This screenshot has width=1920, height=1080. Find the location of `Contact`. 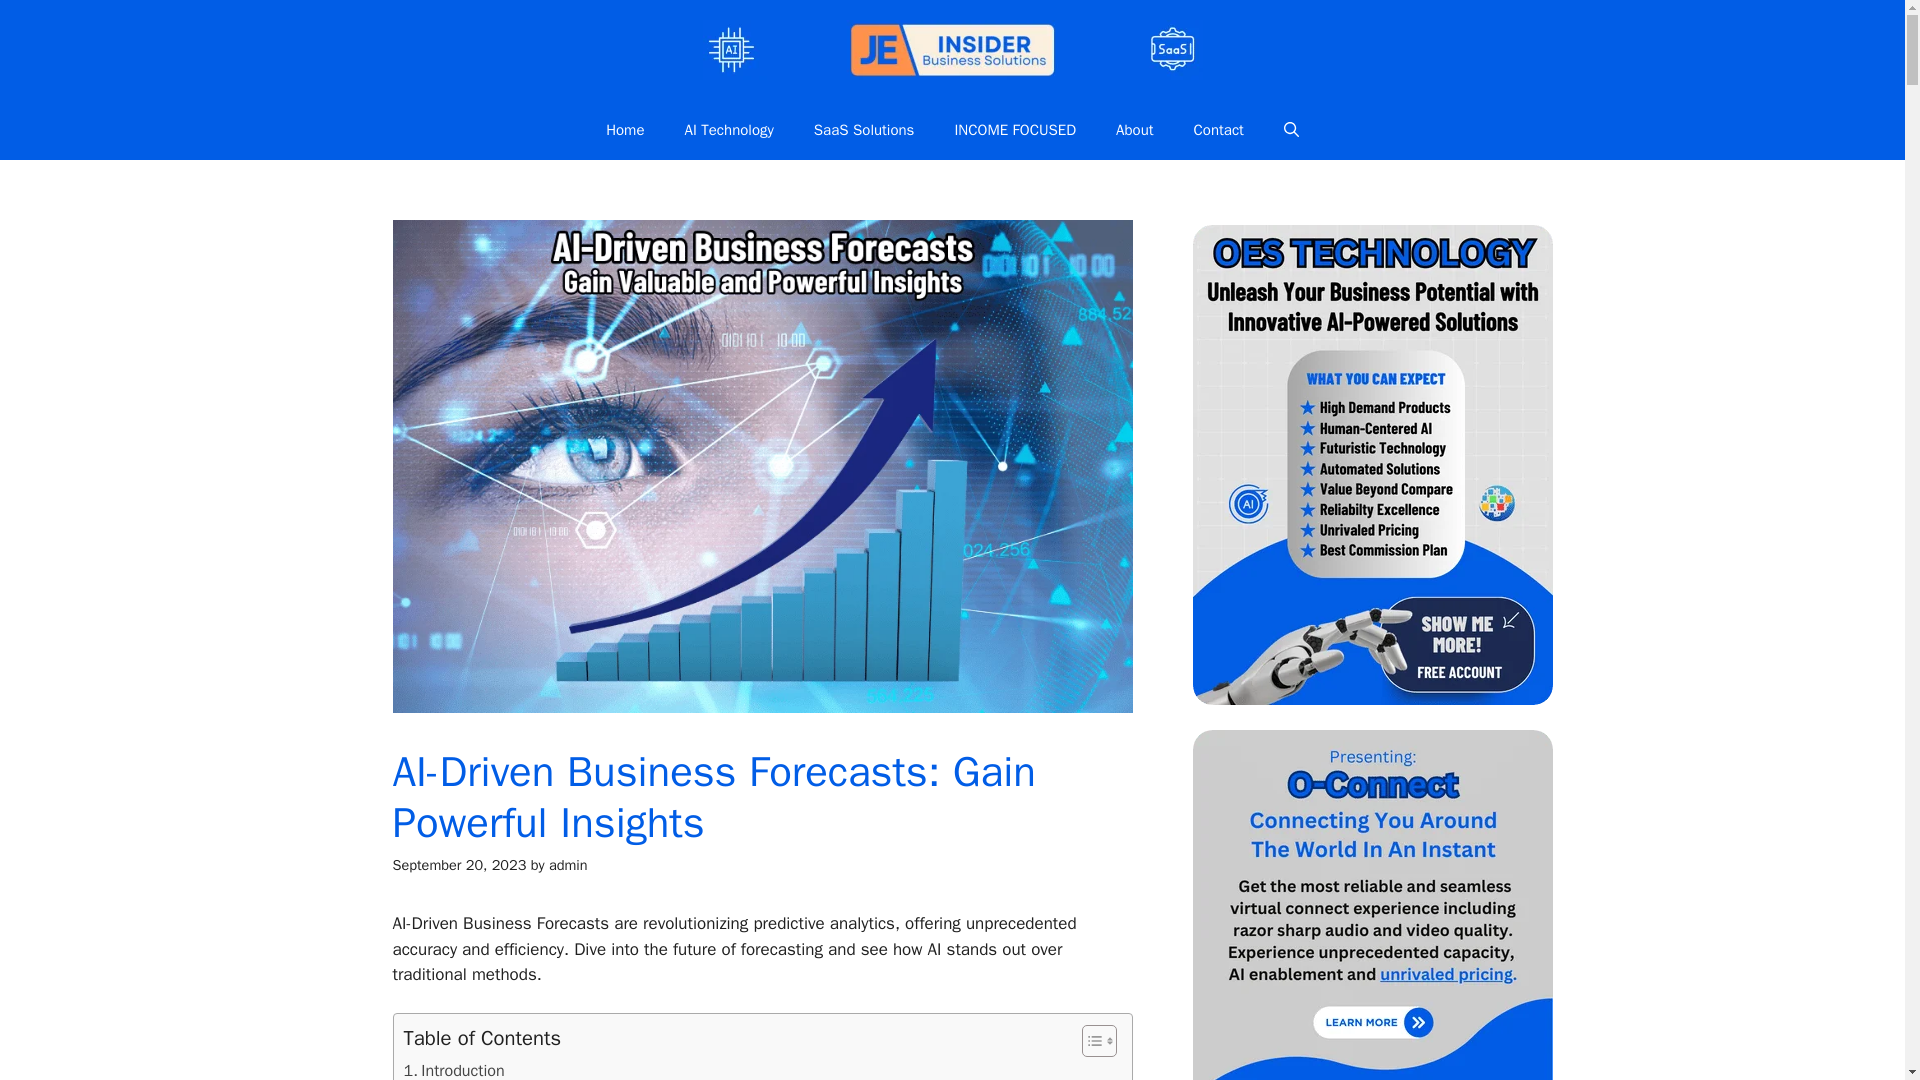

Contact is located at coordinates (1218, 130).